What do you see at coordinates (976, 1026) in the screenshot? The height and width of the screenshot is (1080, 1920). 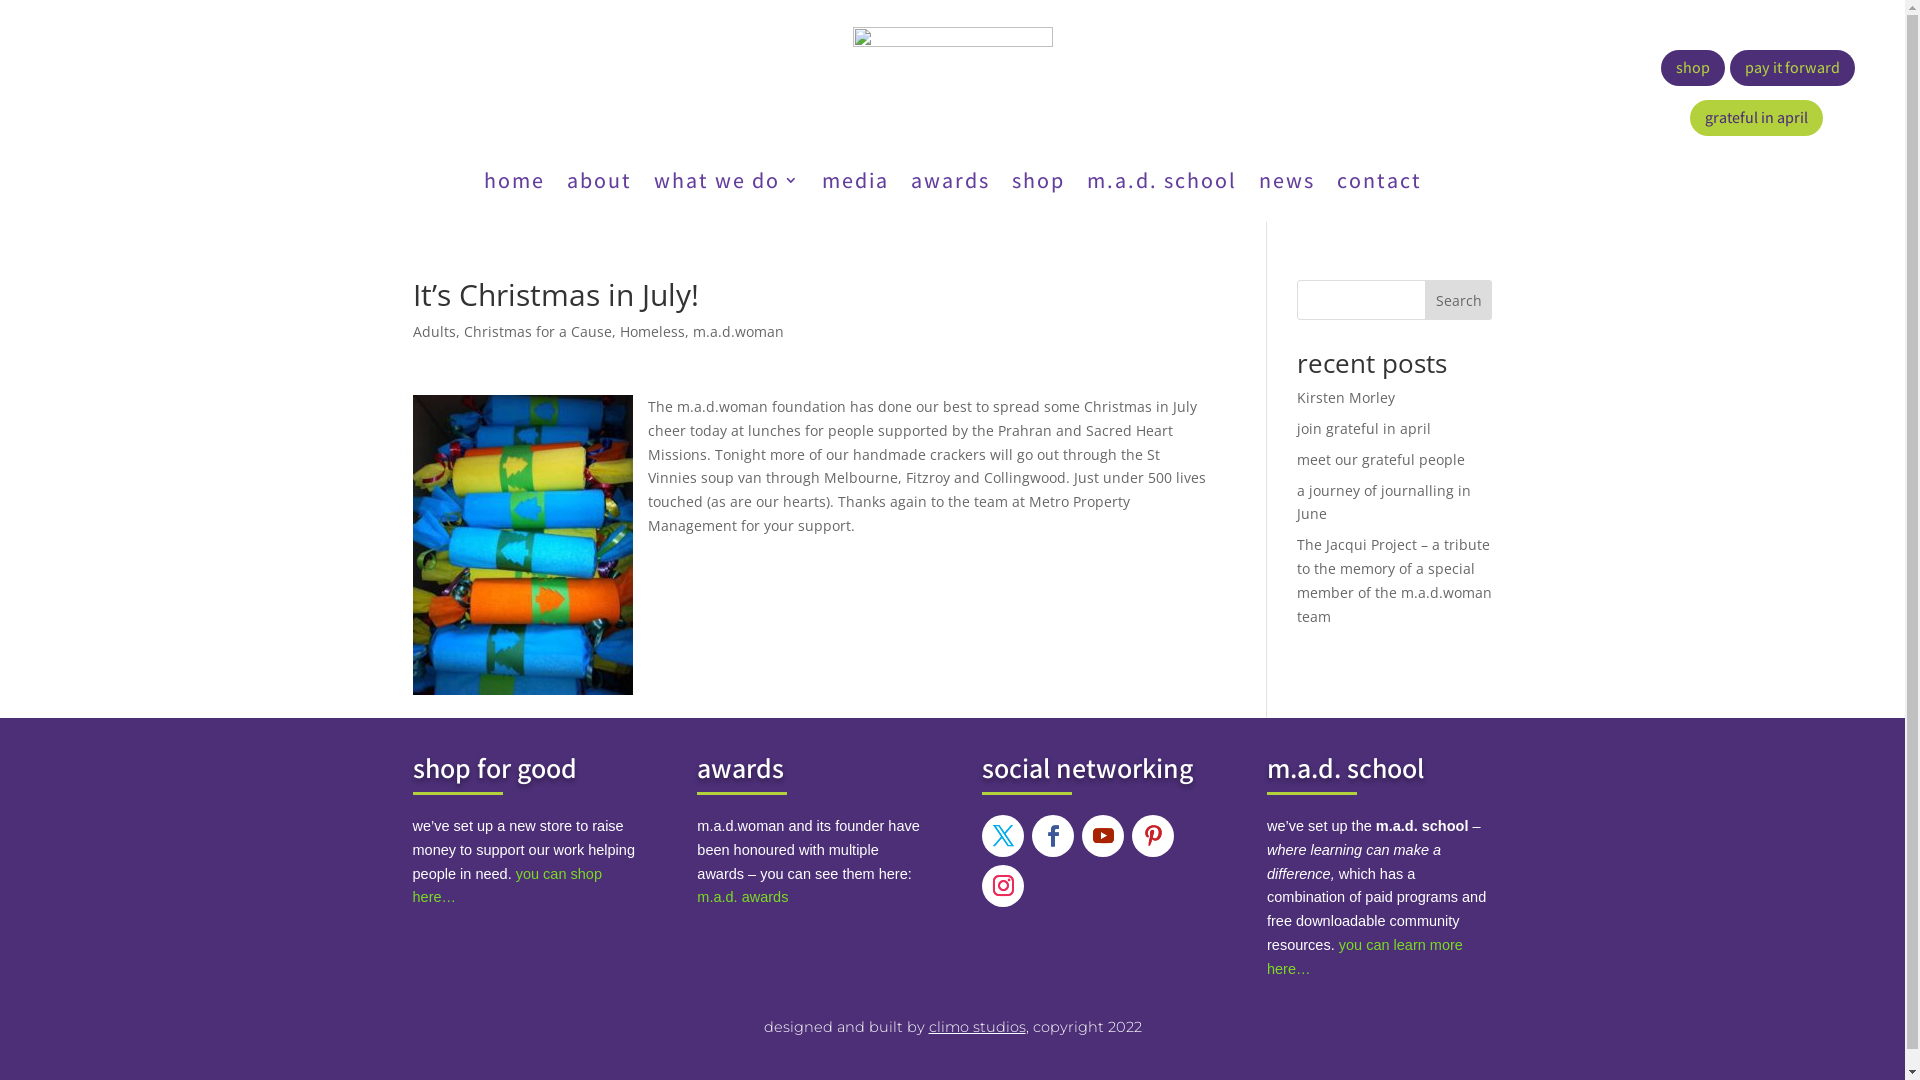 I see `climo studios` at bounding box center [976, 1026].